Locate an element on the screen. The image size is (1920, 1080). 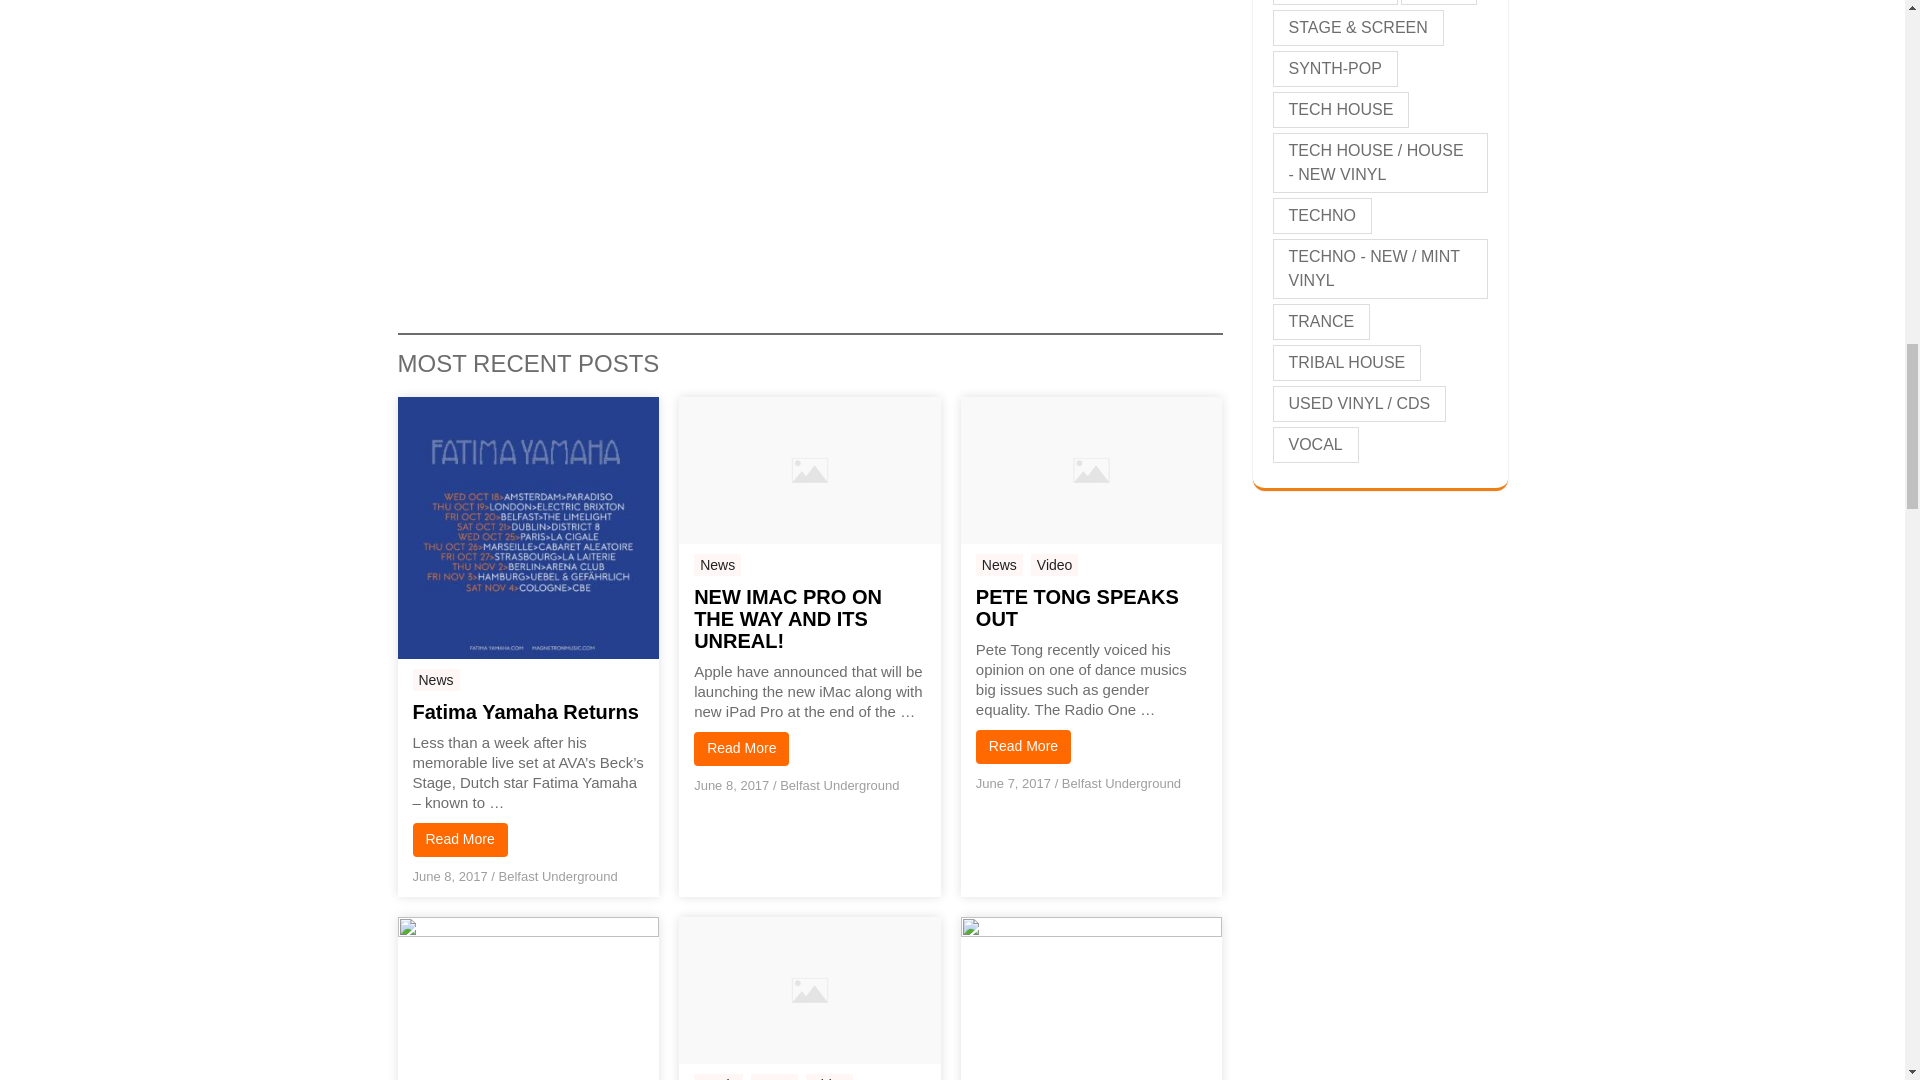
News is located at coordinates (999, 564).